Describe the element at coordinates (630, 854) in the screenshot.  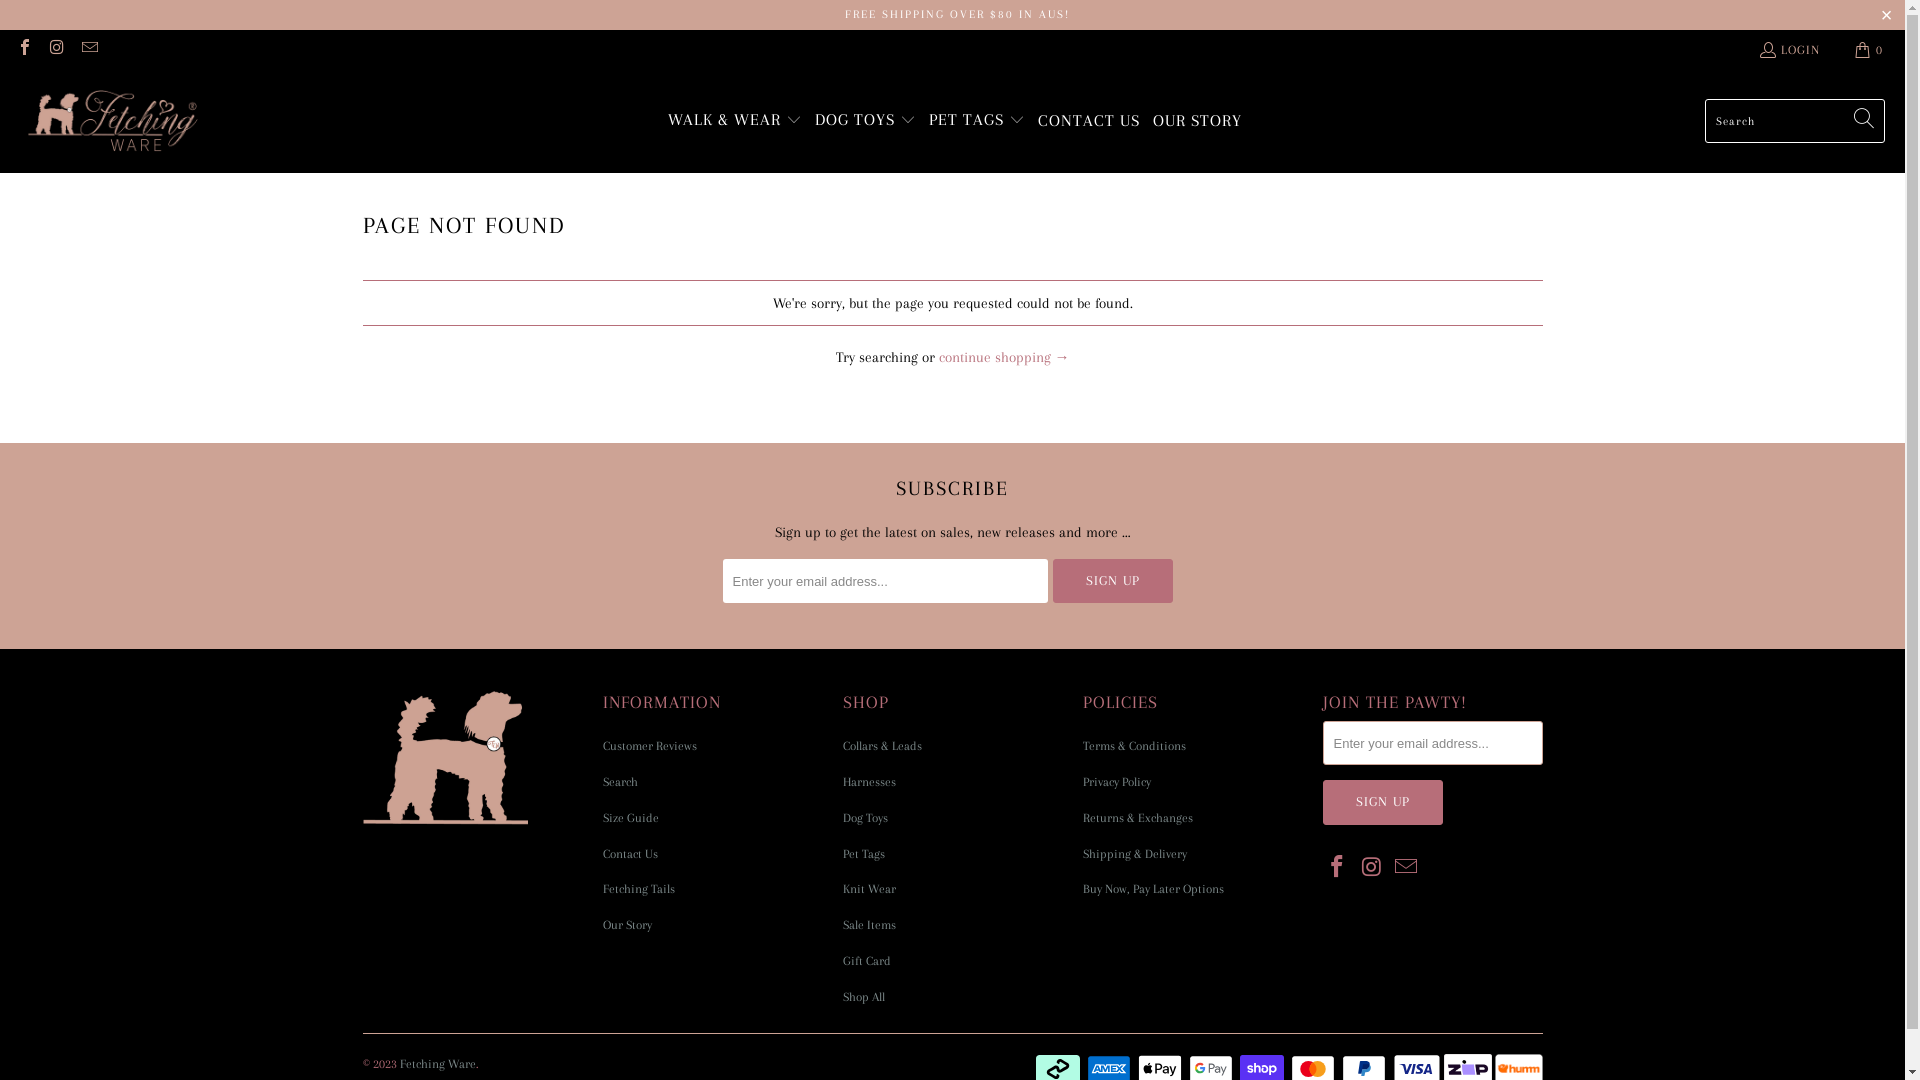
I see `Contact Us` at that location.